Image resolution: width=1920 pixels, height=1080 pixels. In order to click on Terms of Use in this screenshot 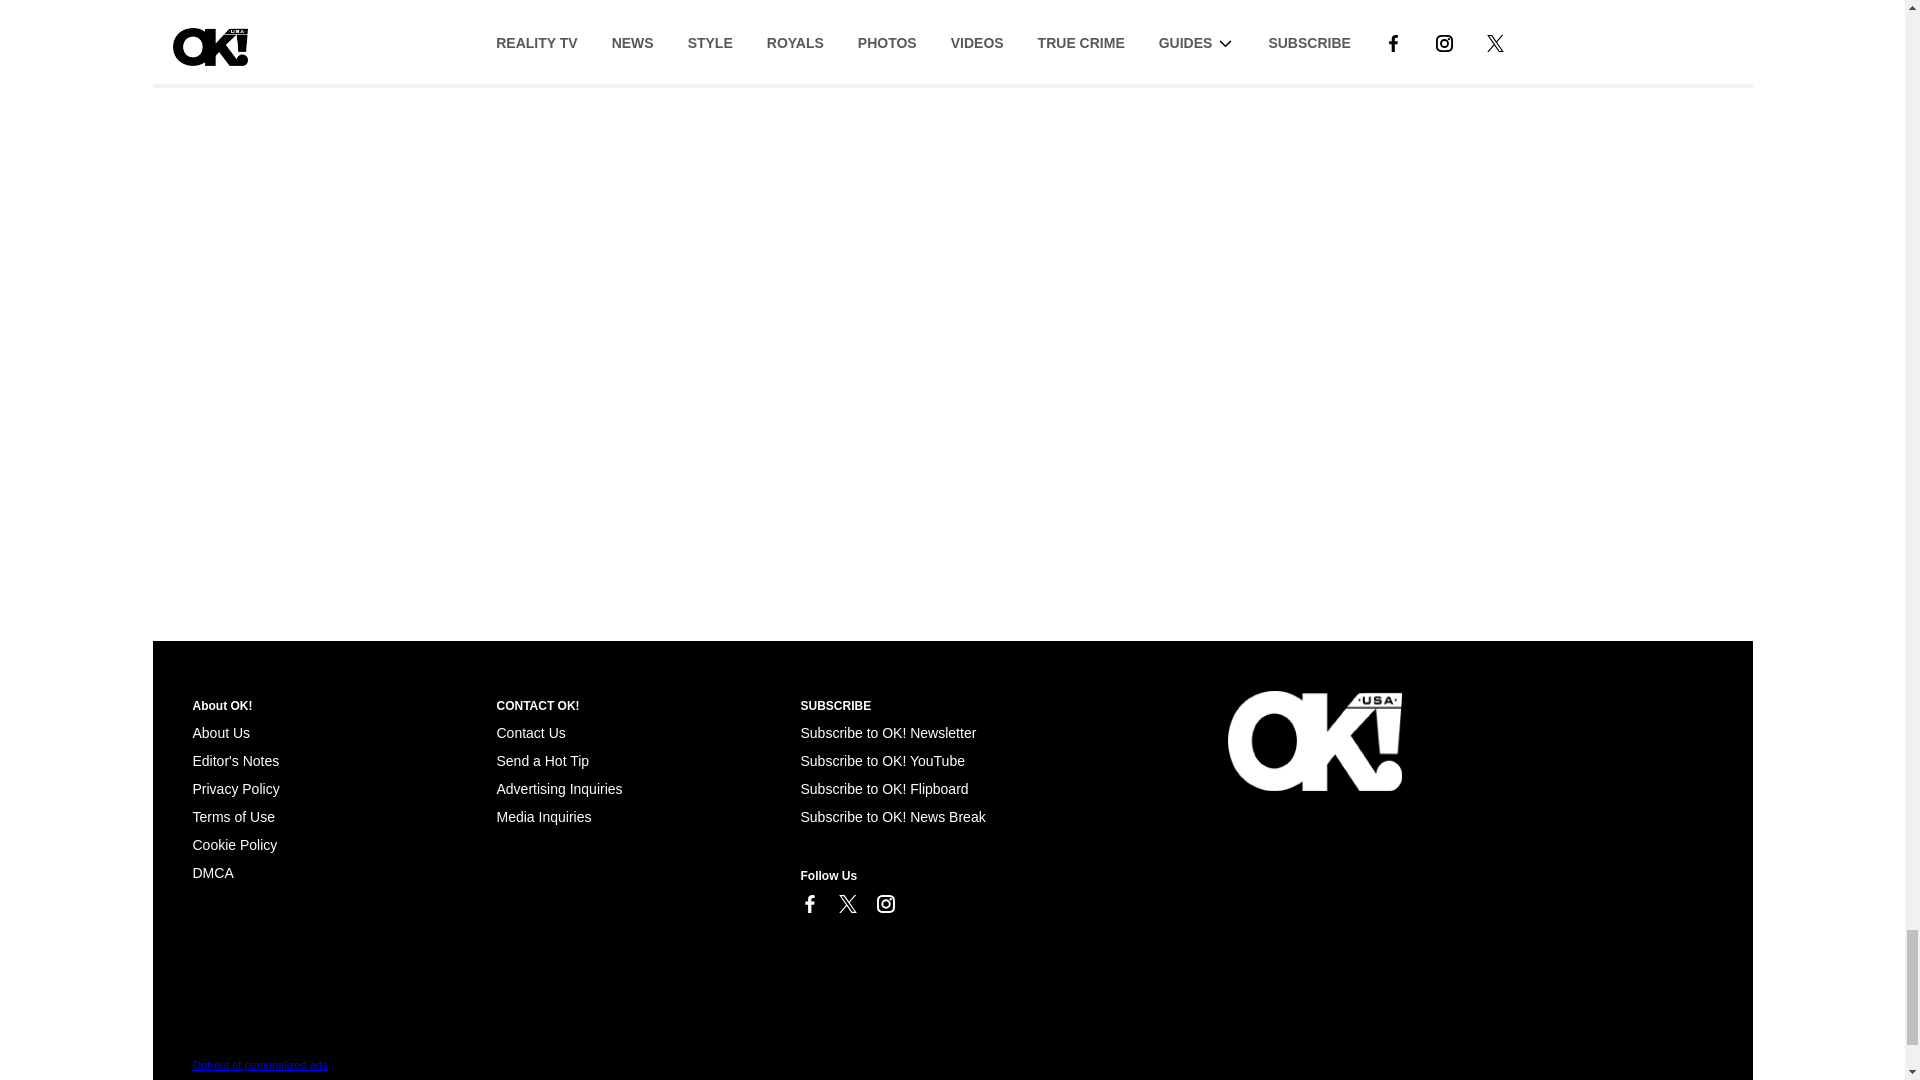, I will do `click(233, 816)`.